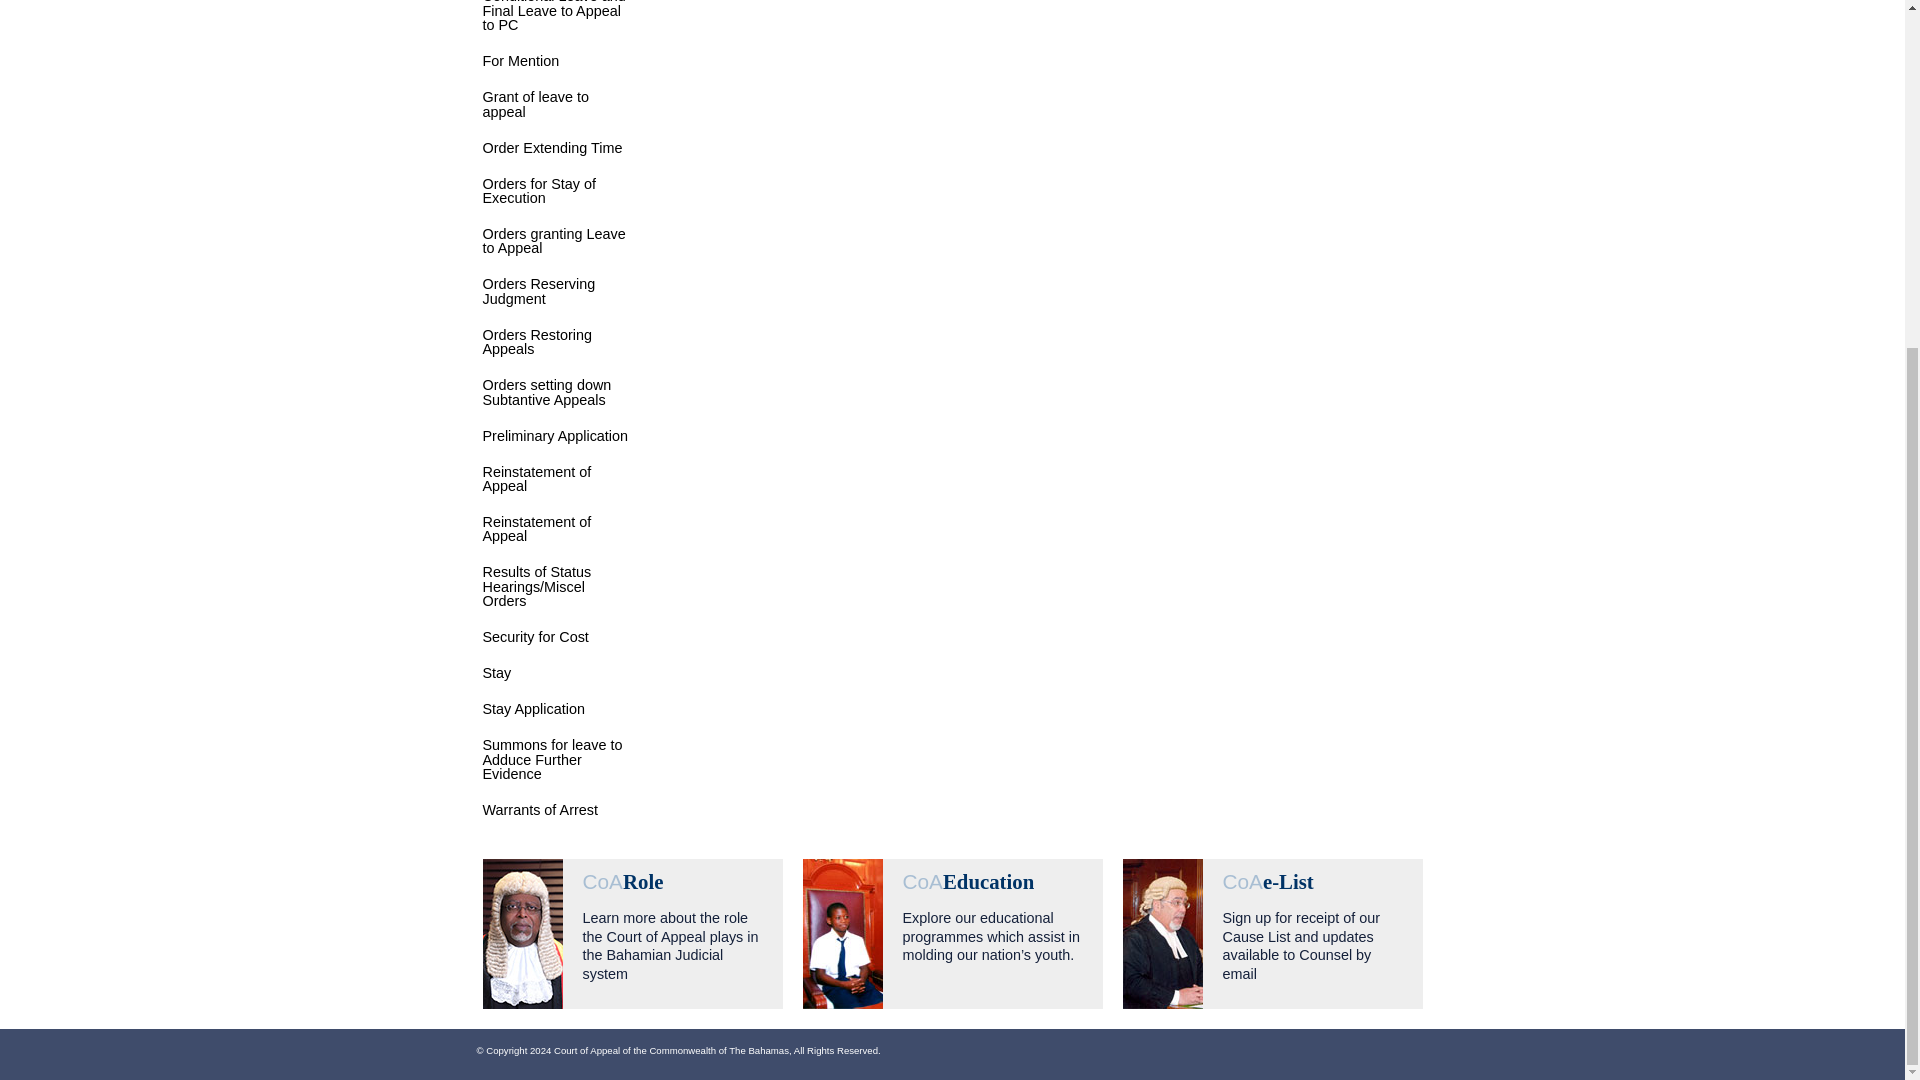 This screenshot has width=1920, height=1080. What do you see at coordinates (554, 435) in the screenshot?
I see `Preliminary Application` at bounding box center [554, 435].